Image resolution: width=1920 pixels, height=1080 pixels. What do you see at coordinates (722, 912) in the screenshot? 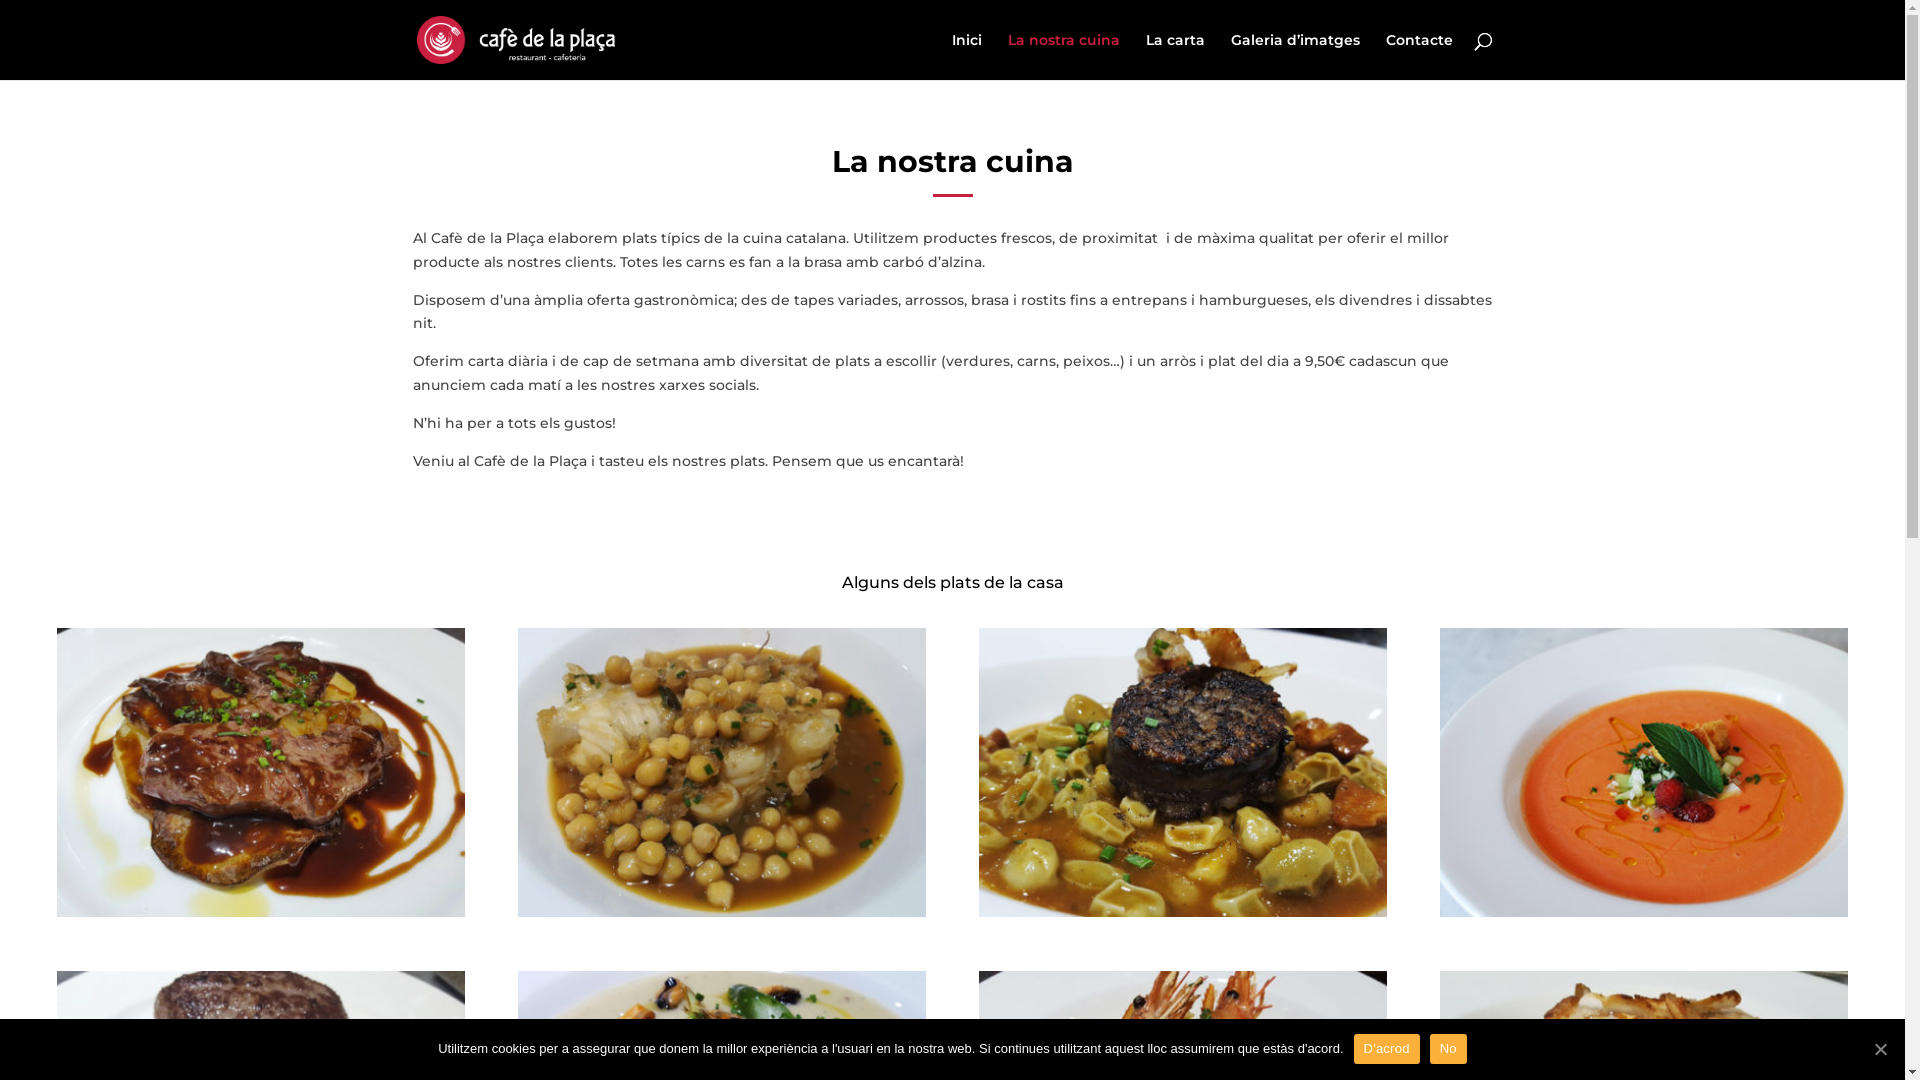
I see `cigrons-peix` at bounding box center [722, 912].